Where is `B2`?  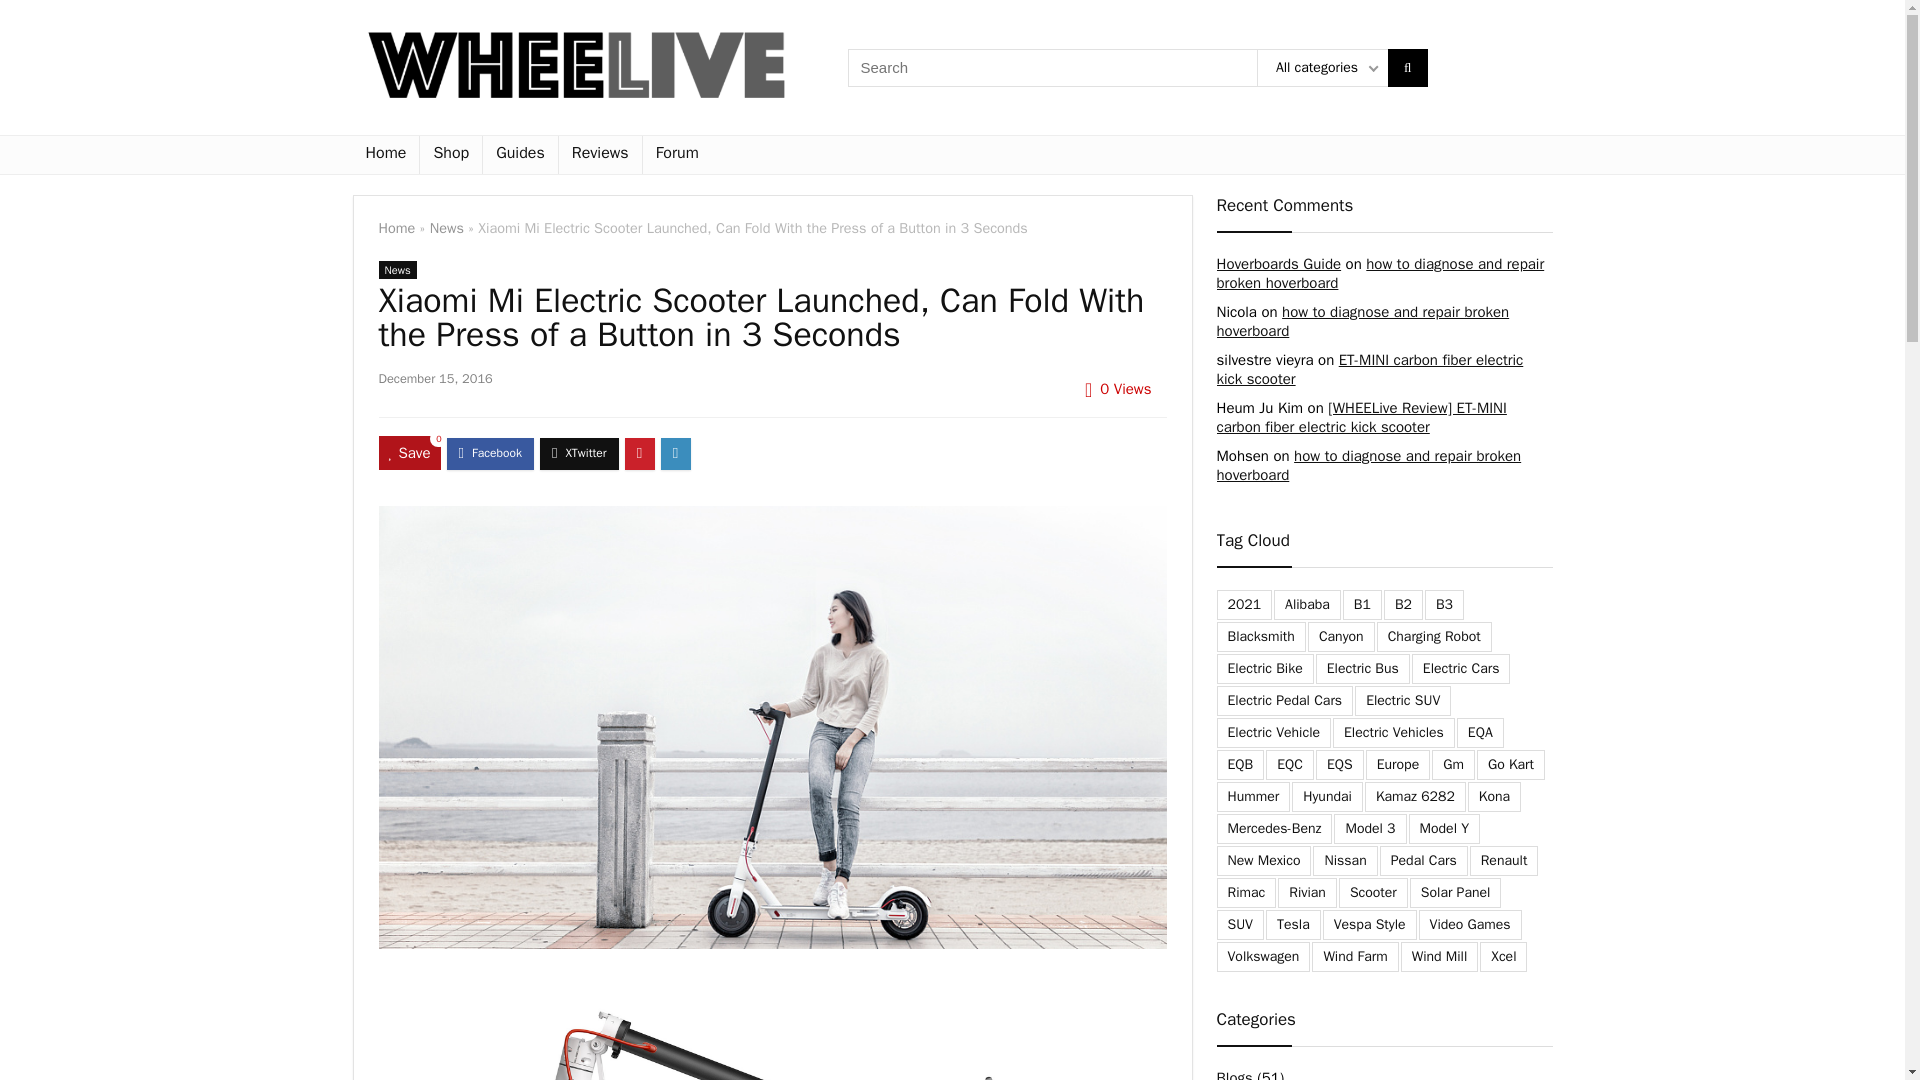 B2 is located at coordinates (1403, 604).